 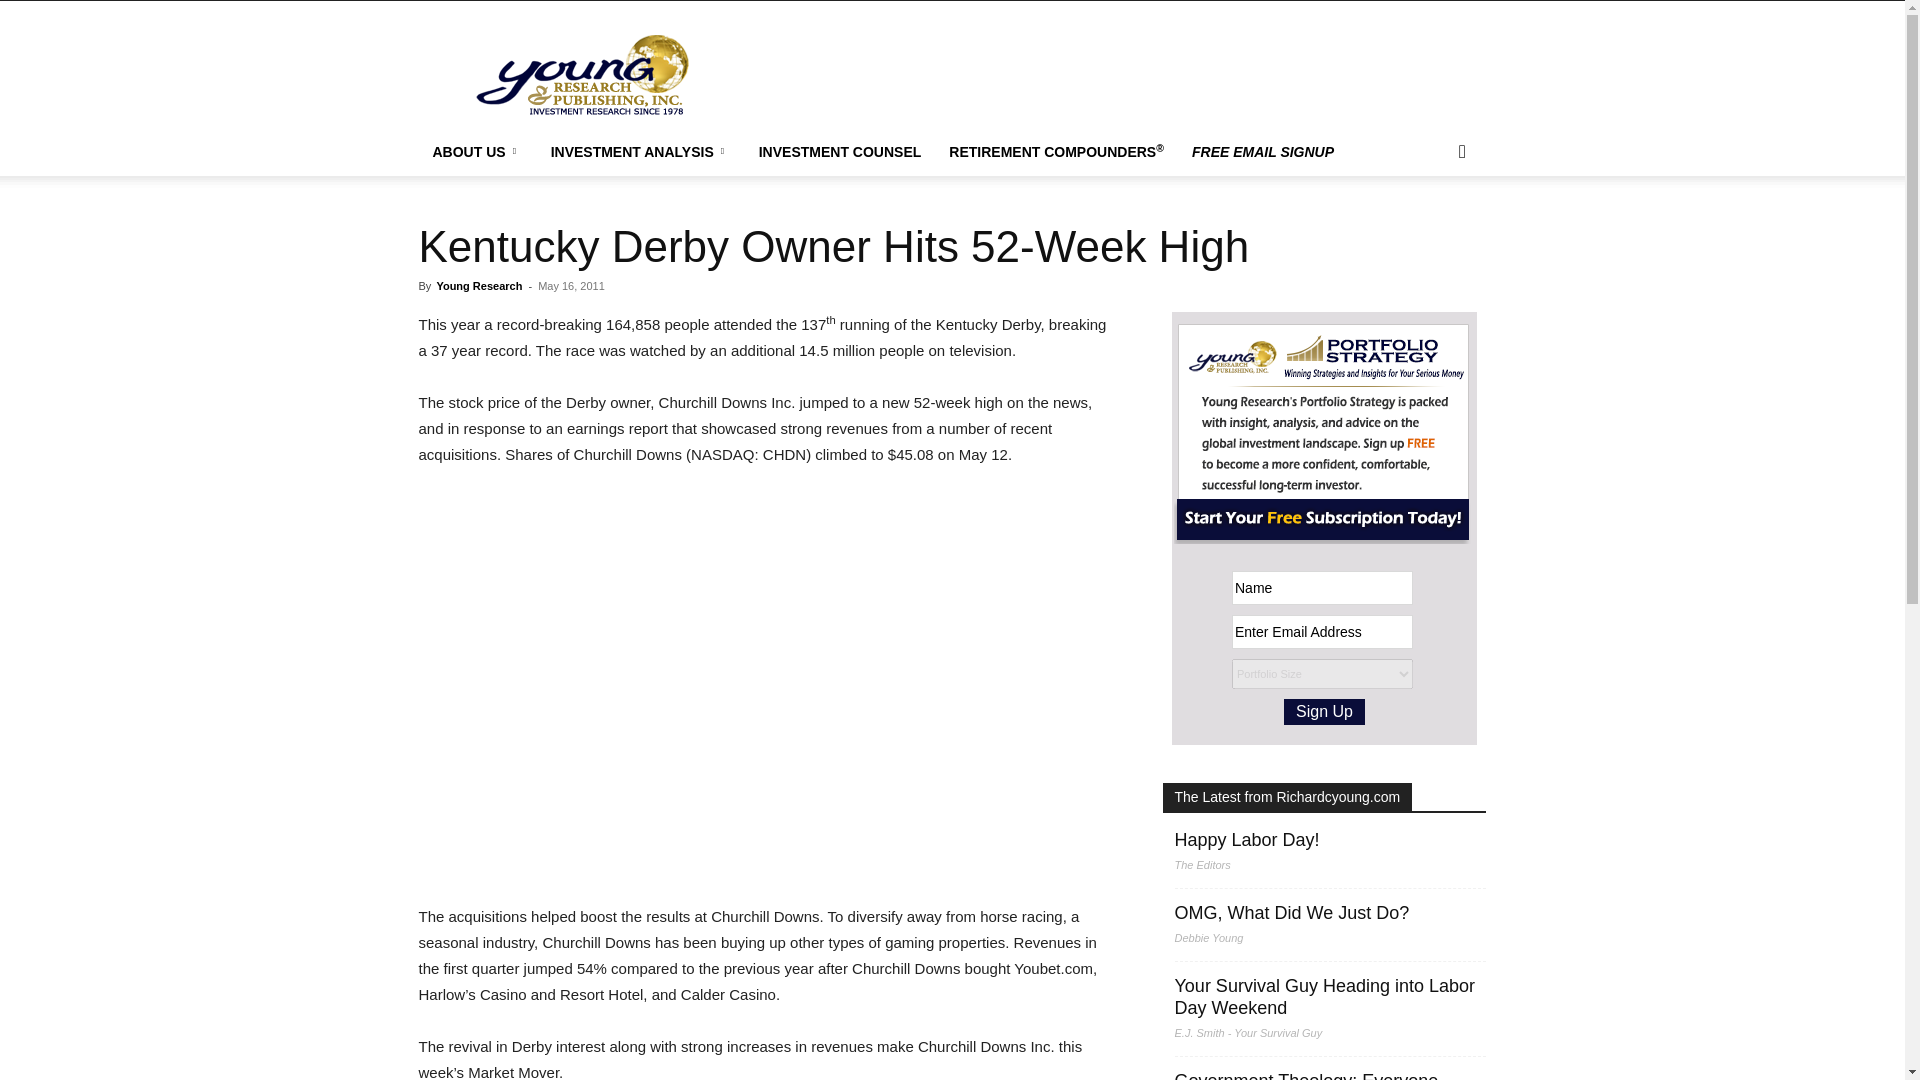 What do you see at coordinates (1322, 632) in the screenshot?
I see `Enter Email Address` at bounding box center [1322, 632].